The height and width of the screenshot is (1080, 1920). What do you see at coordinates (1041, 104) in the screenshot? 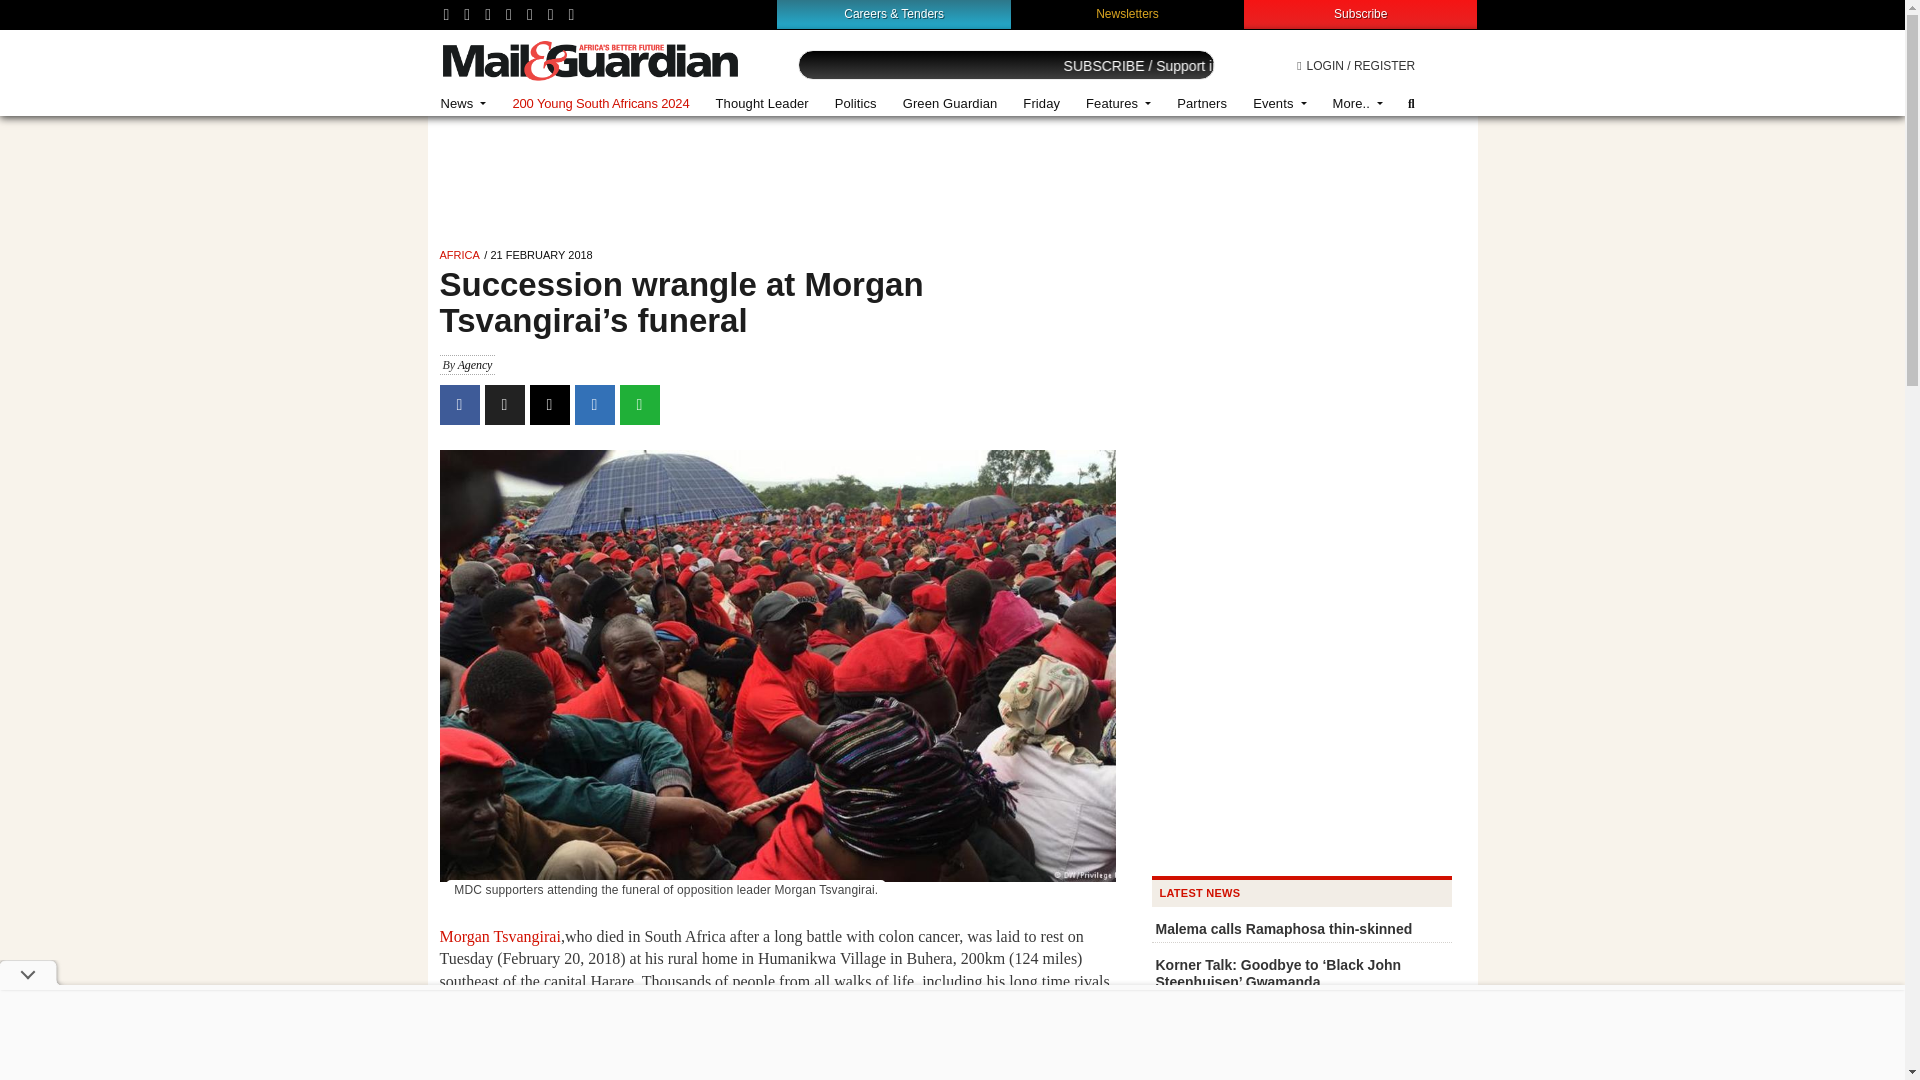
I see `Friday` at bounding box center [1041, 104].